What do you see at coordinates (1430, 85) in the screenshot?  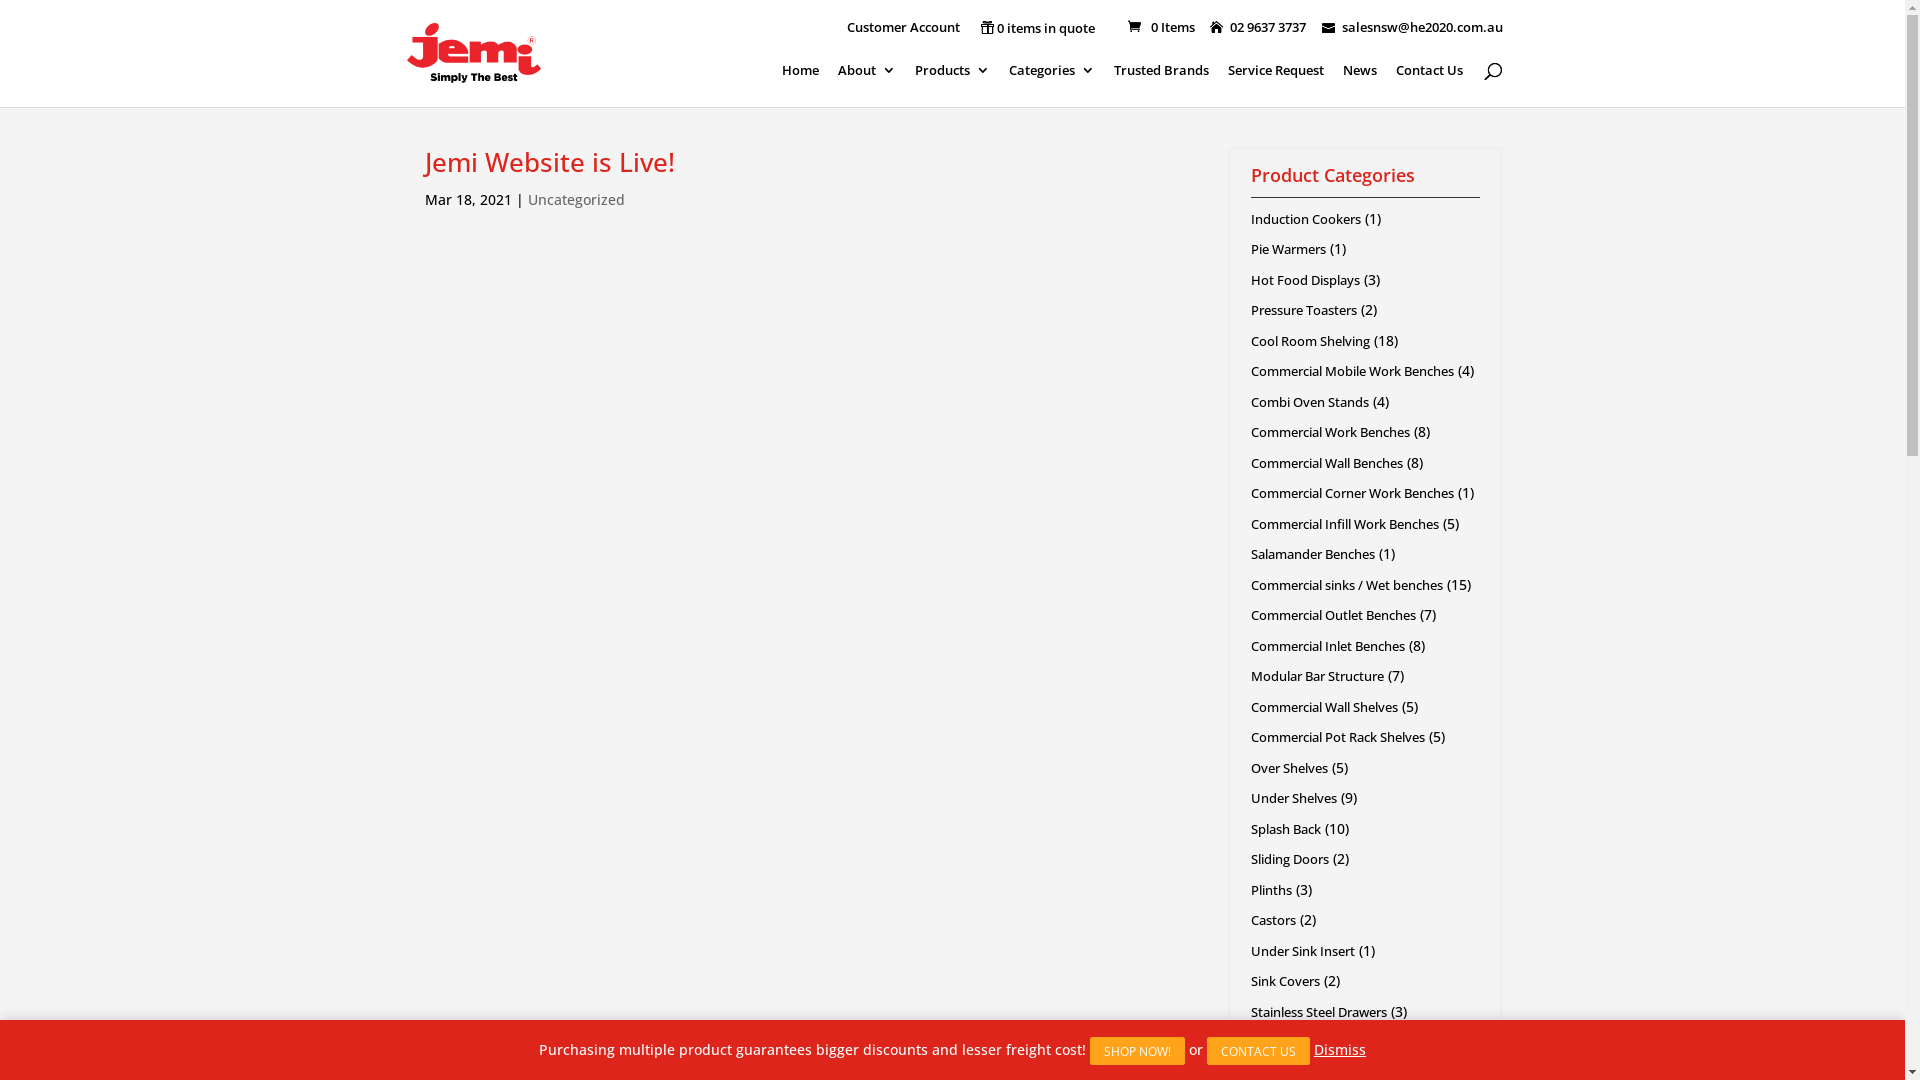 I see `Contact Us` at bounding box center [1430, 85].